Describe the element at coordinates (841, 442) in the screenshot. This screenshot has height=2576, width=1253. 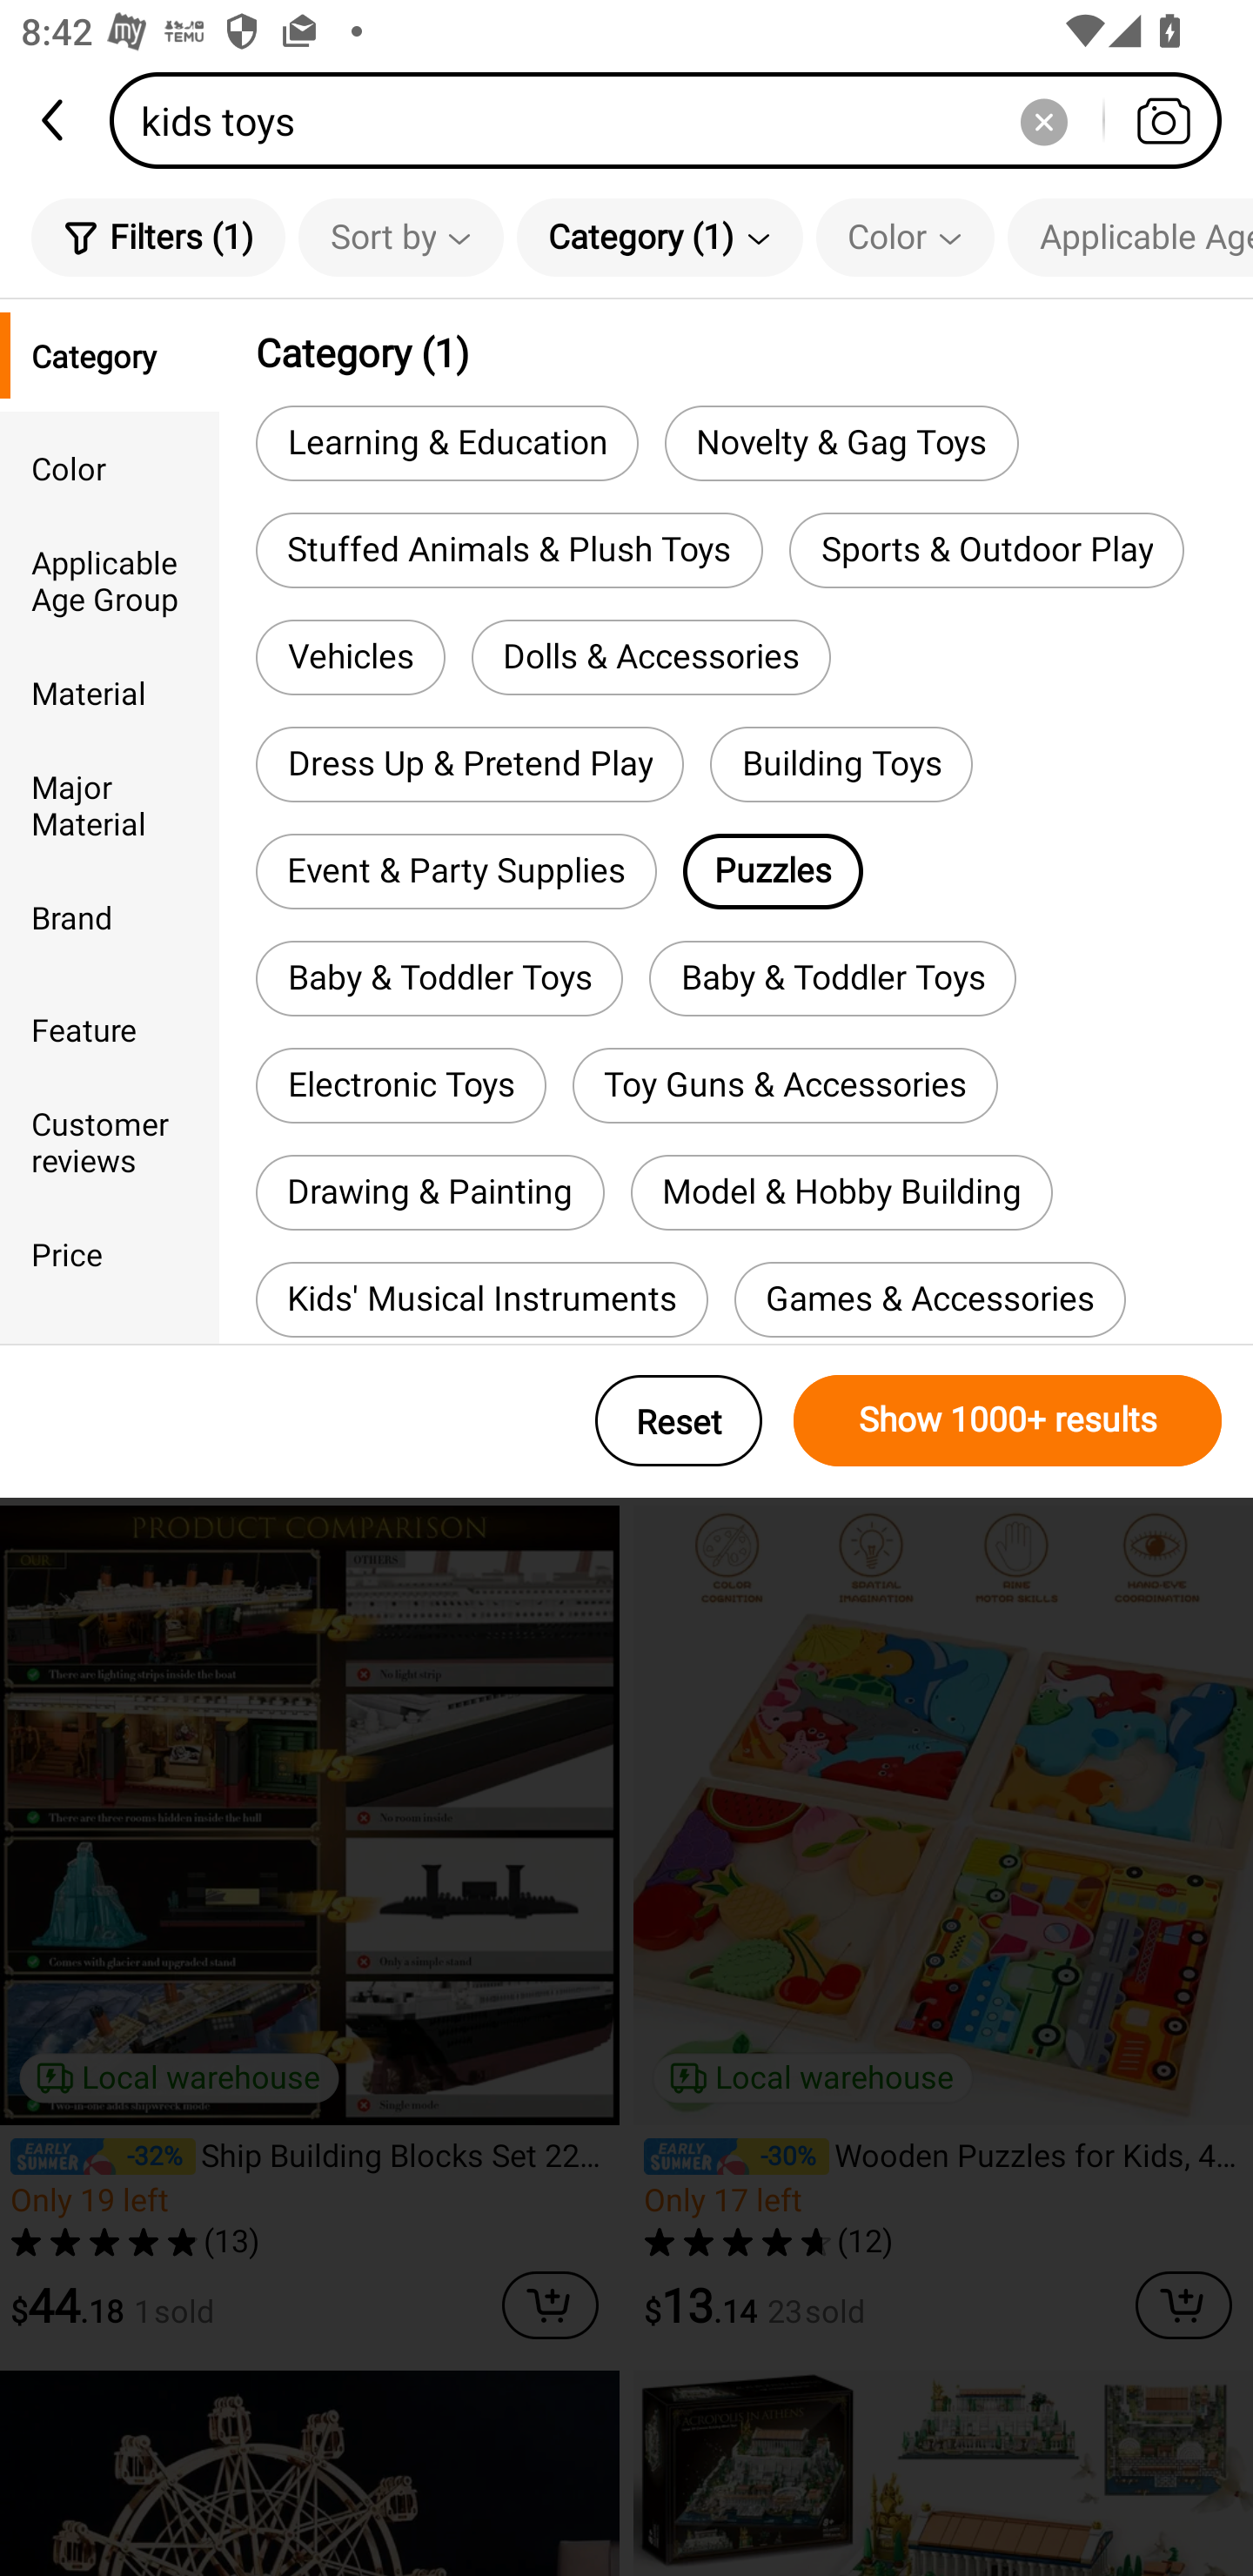
I see `Novelty & Gag Toys` at that location.